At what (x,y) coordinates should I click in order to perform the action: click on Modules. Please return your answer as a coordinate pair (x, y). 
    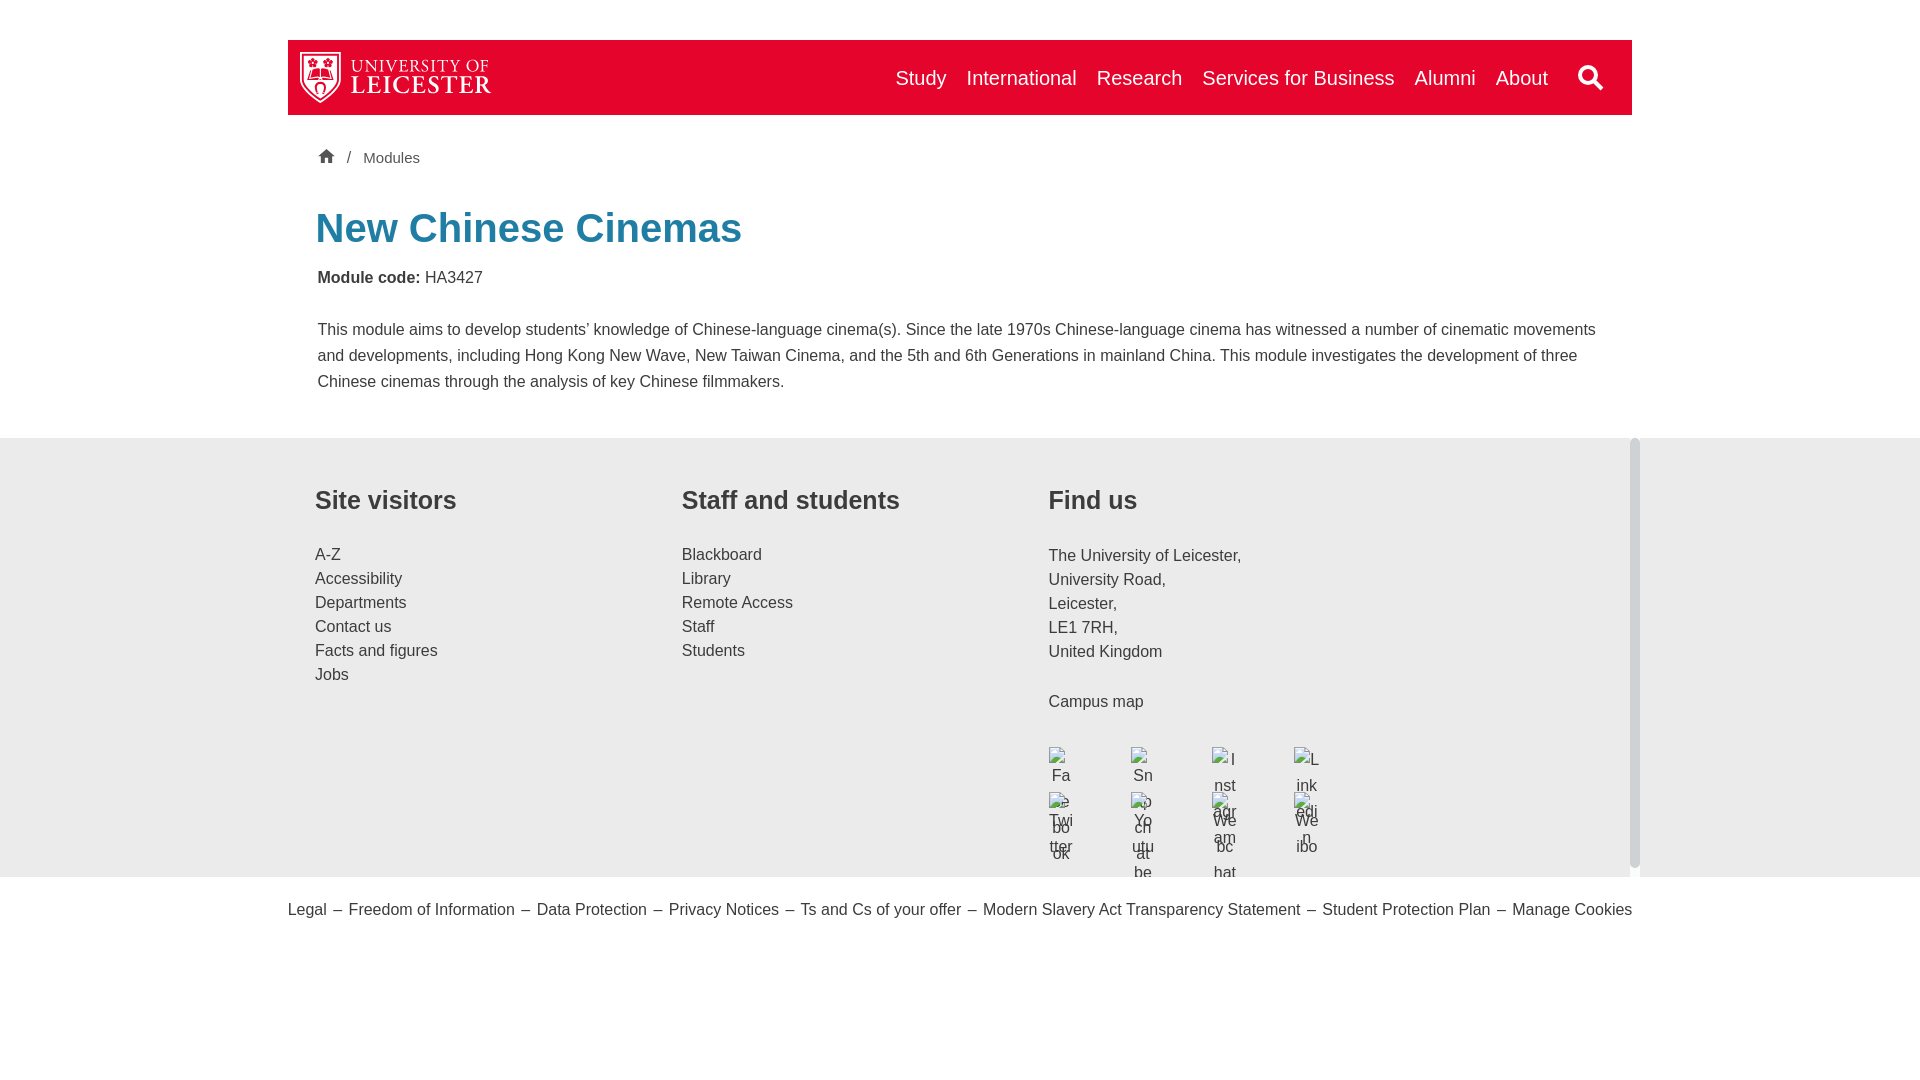
    Looking at the image, I should click on (391, 158).